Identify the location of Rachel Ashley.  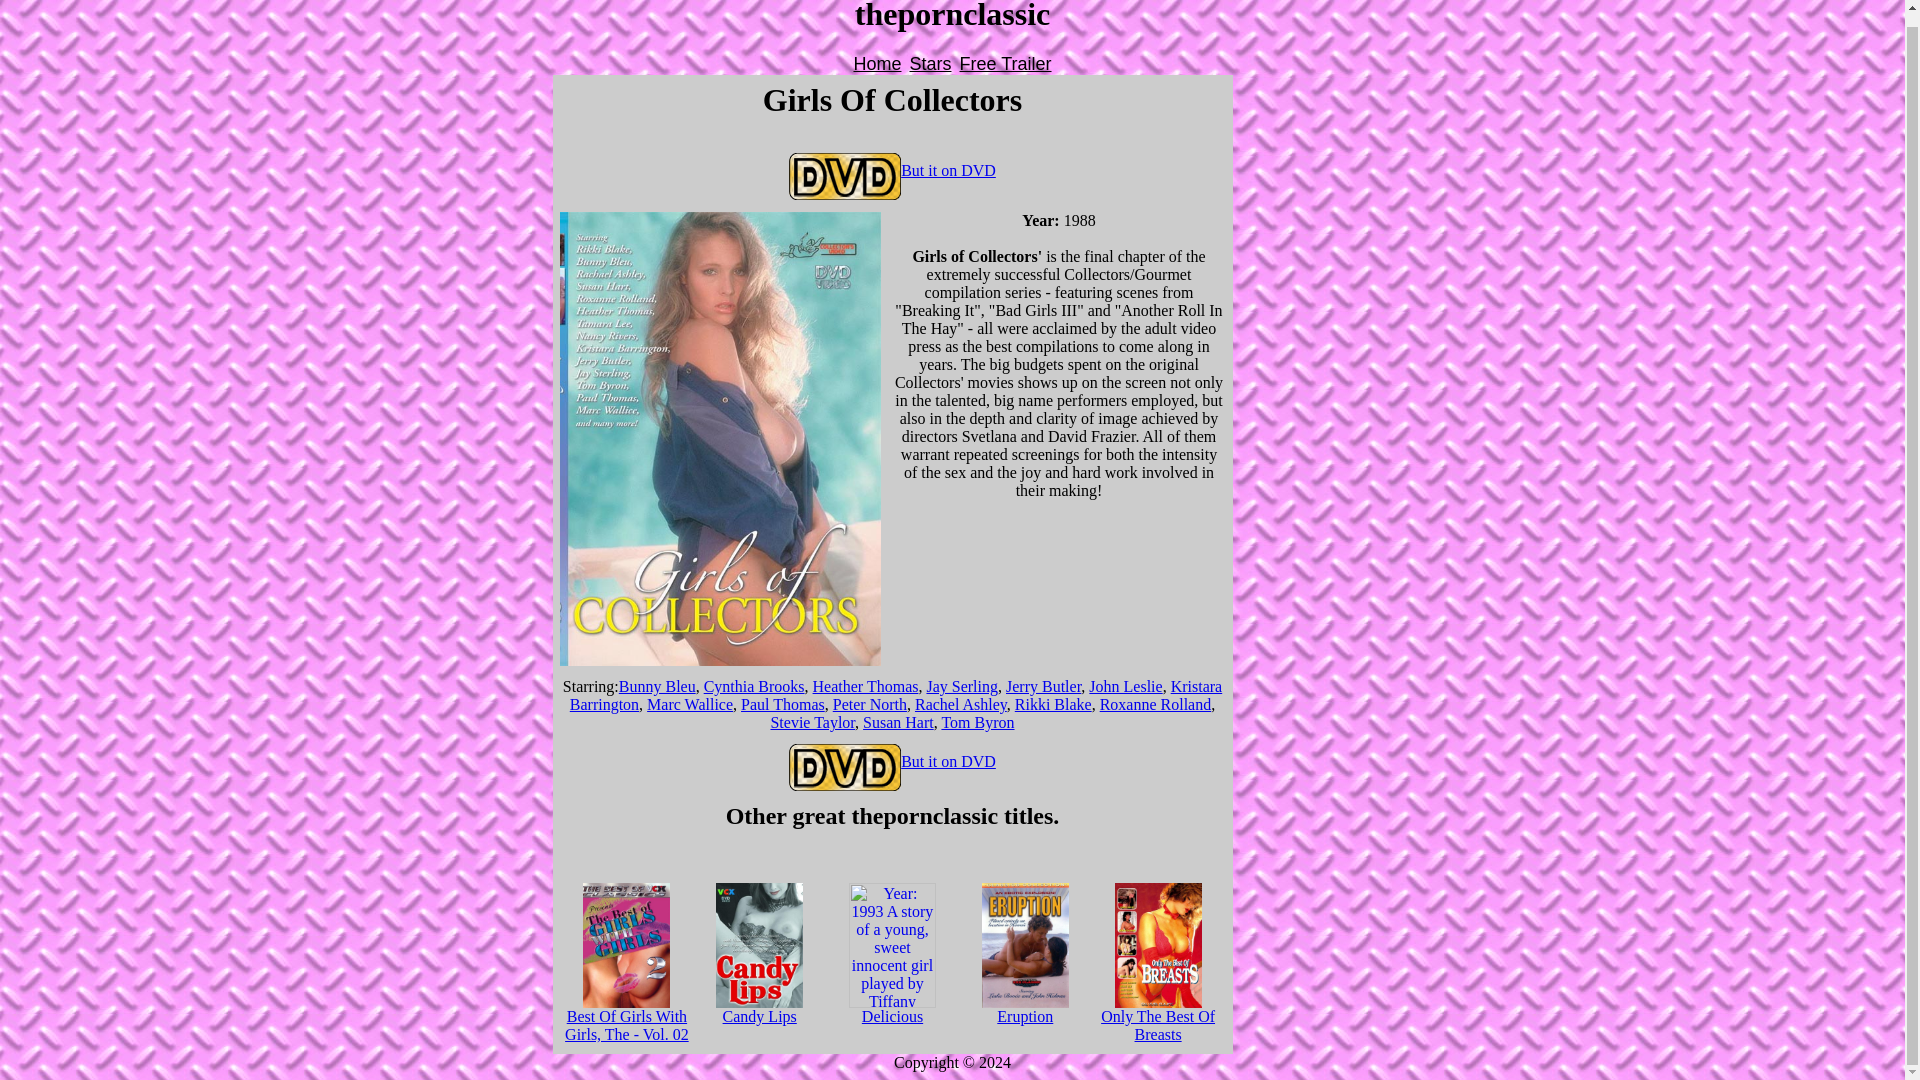
(960, 704).